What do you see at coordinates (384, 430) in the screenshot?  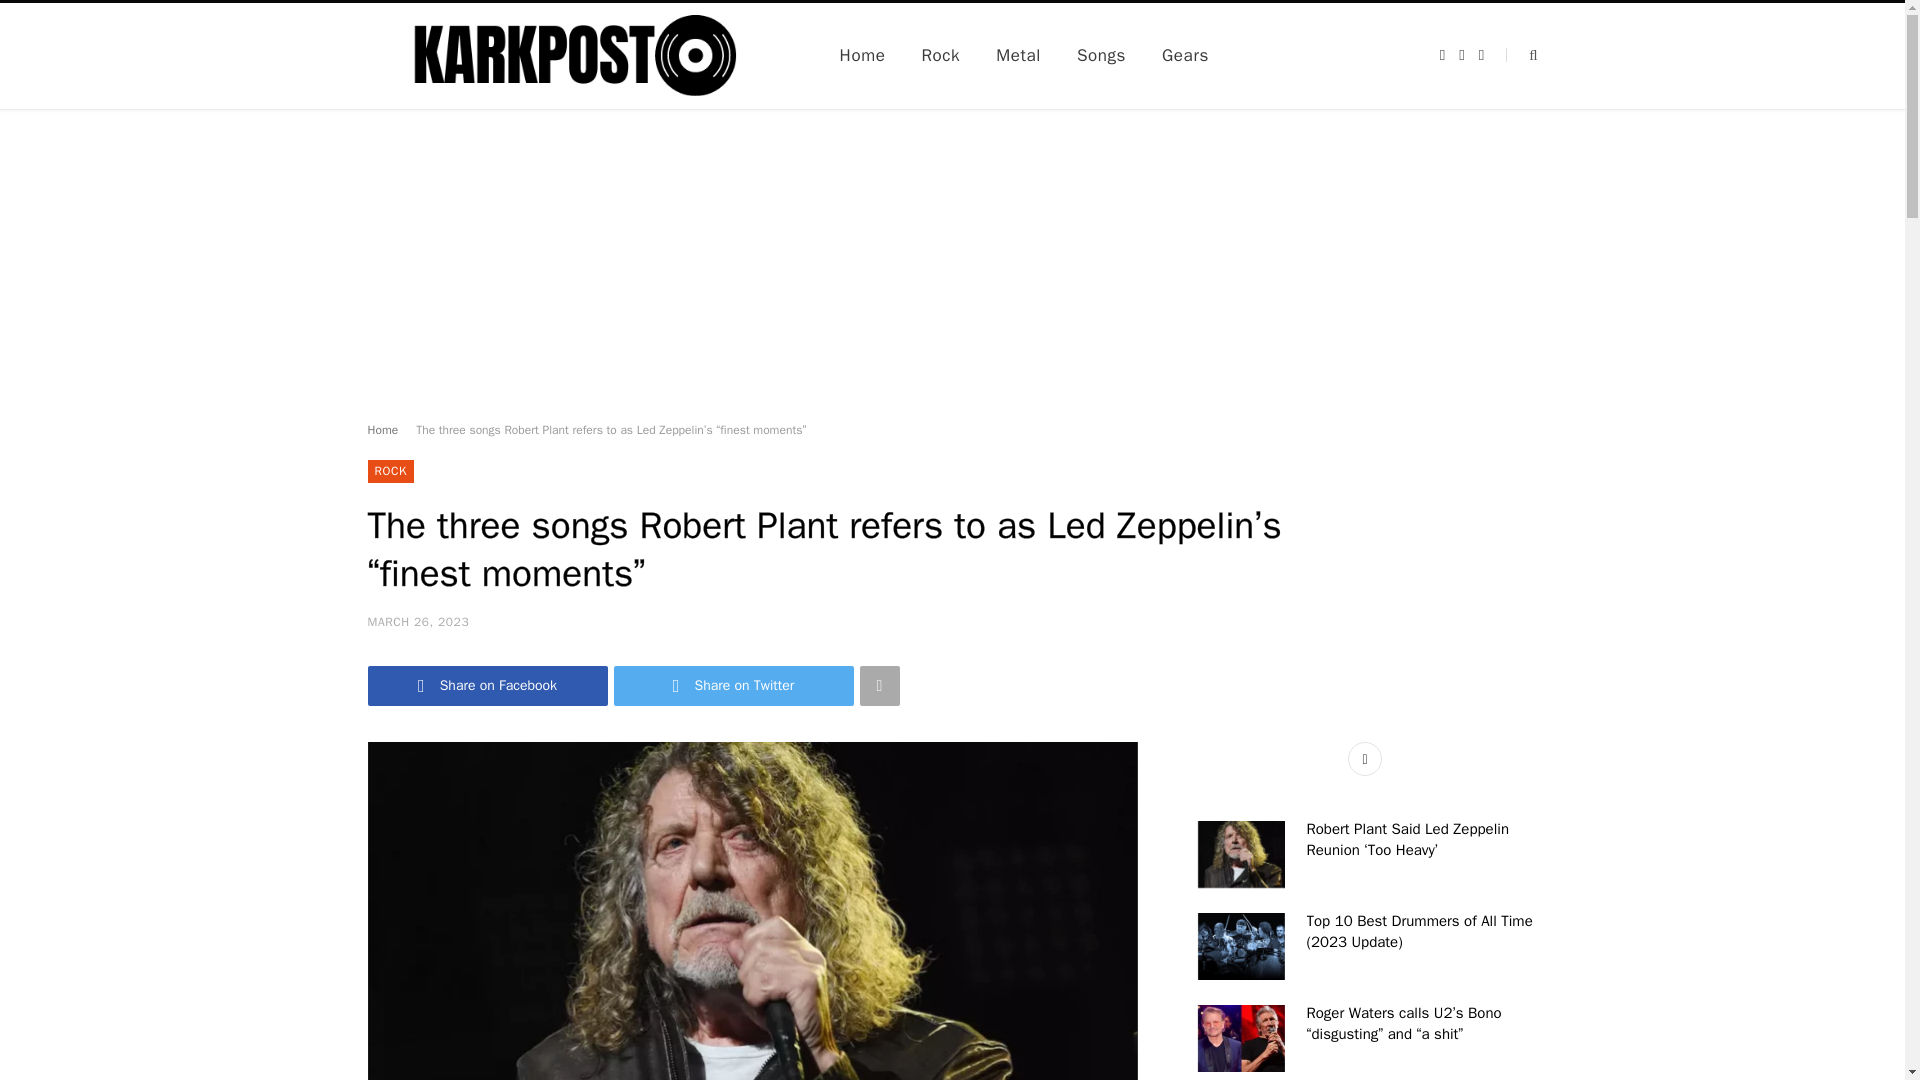 I see `Home` at bounding box center [384, 430].